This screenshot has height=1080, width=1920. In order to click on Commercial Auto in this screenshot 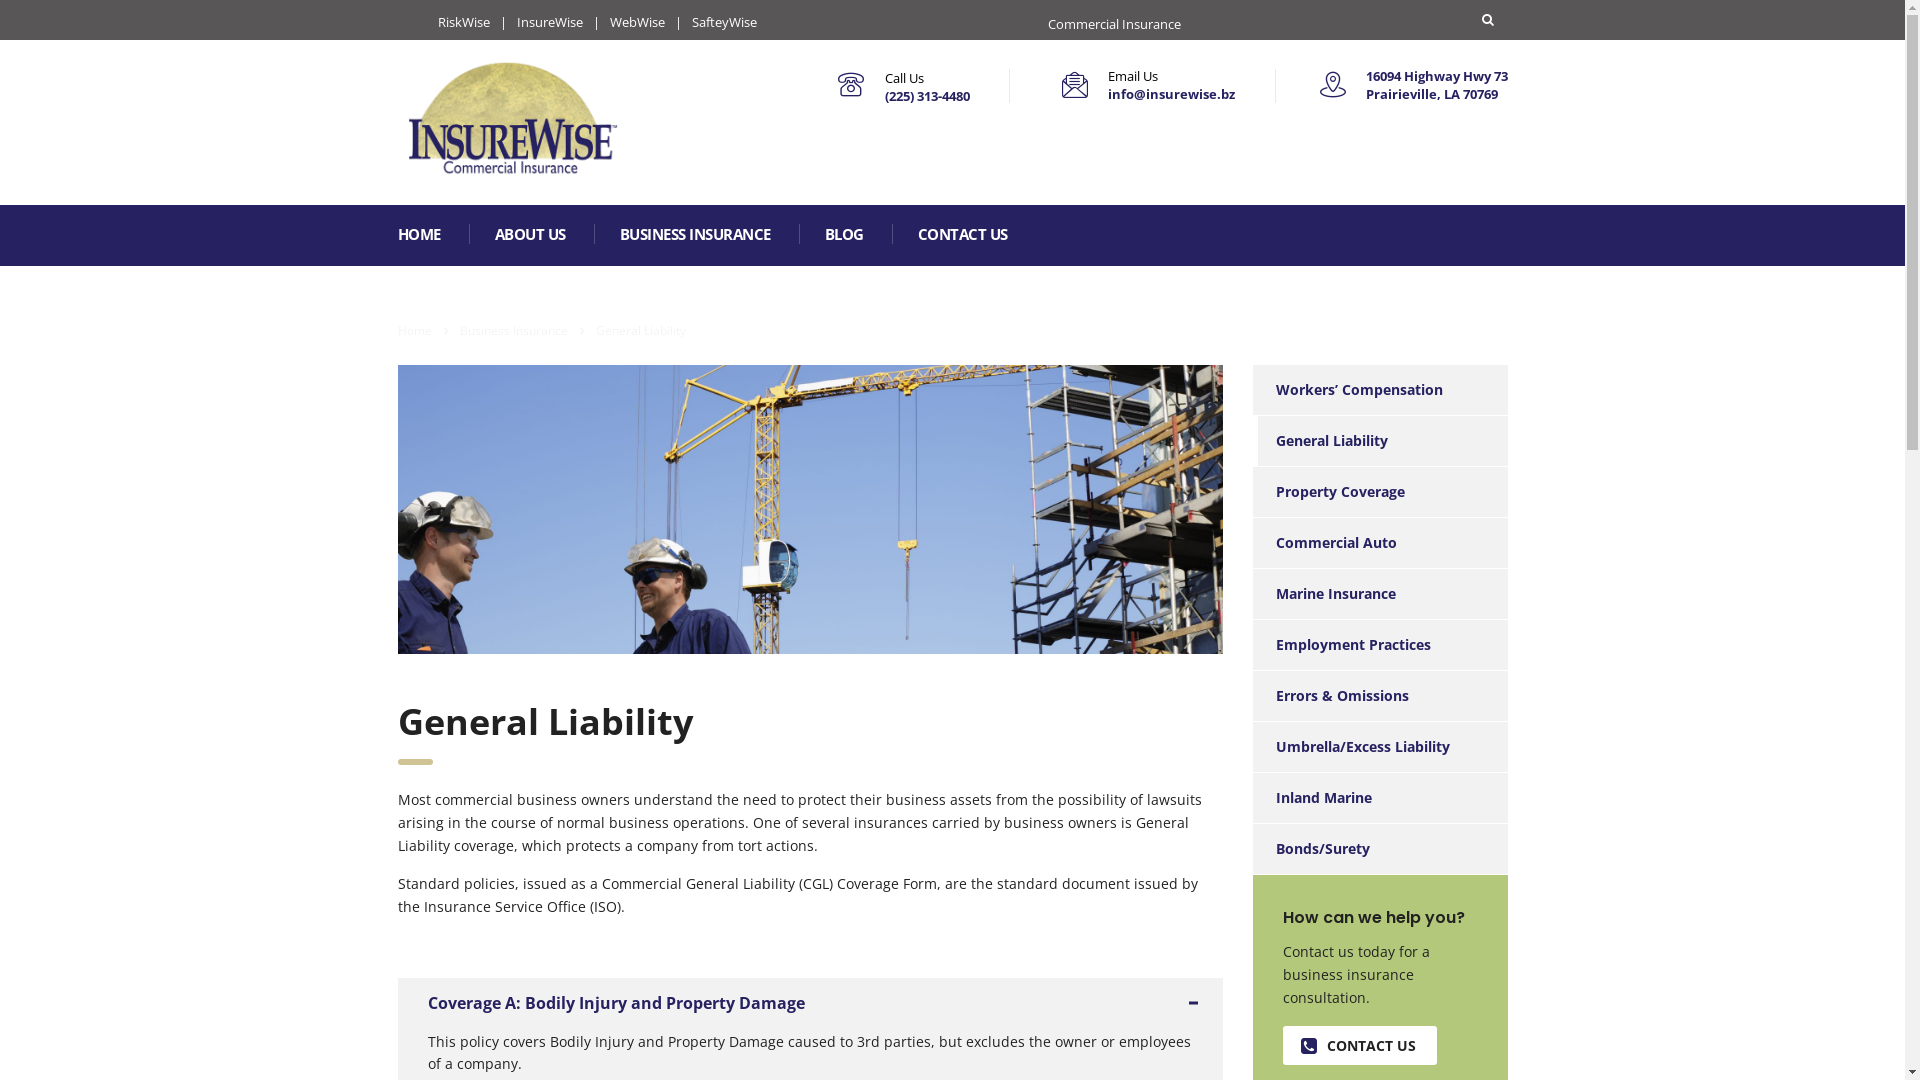, I will do `click(1324, 543)`.